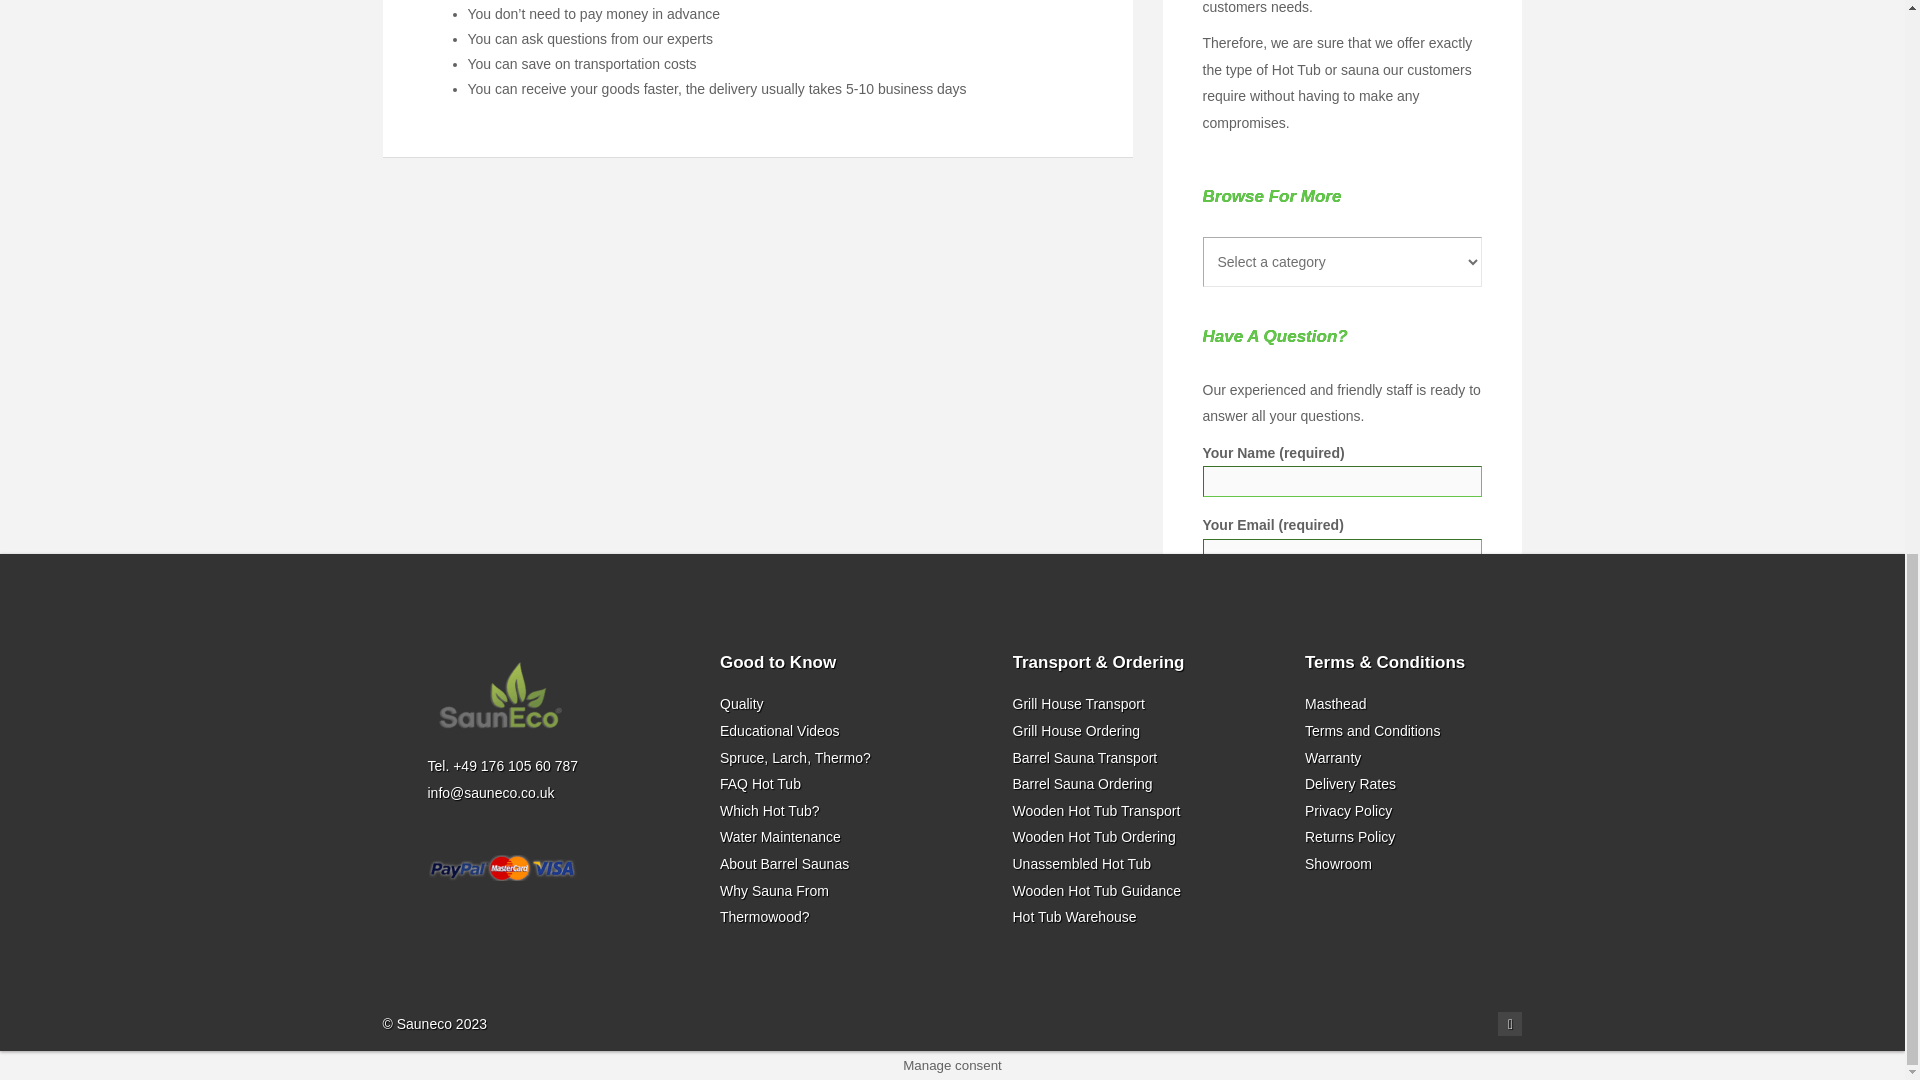 This screenshot has width=1920, height=1080. Describe the element at coordinates (796, 757) in the screenshot. I see `Spruce, Larch, Thermo?` at that location.